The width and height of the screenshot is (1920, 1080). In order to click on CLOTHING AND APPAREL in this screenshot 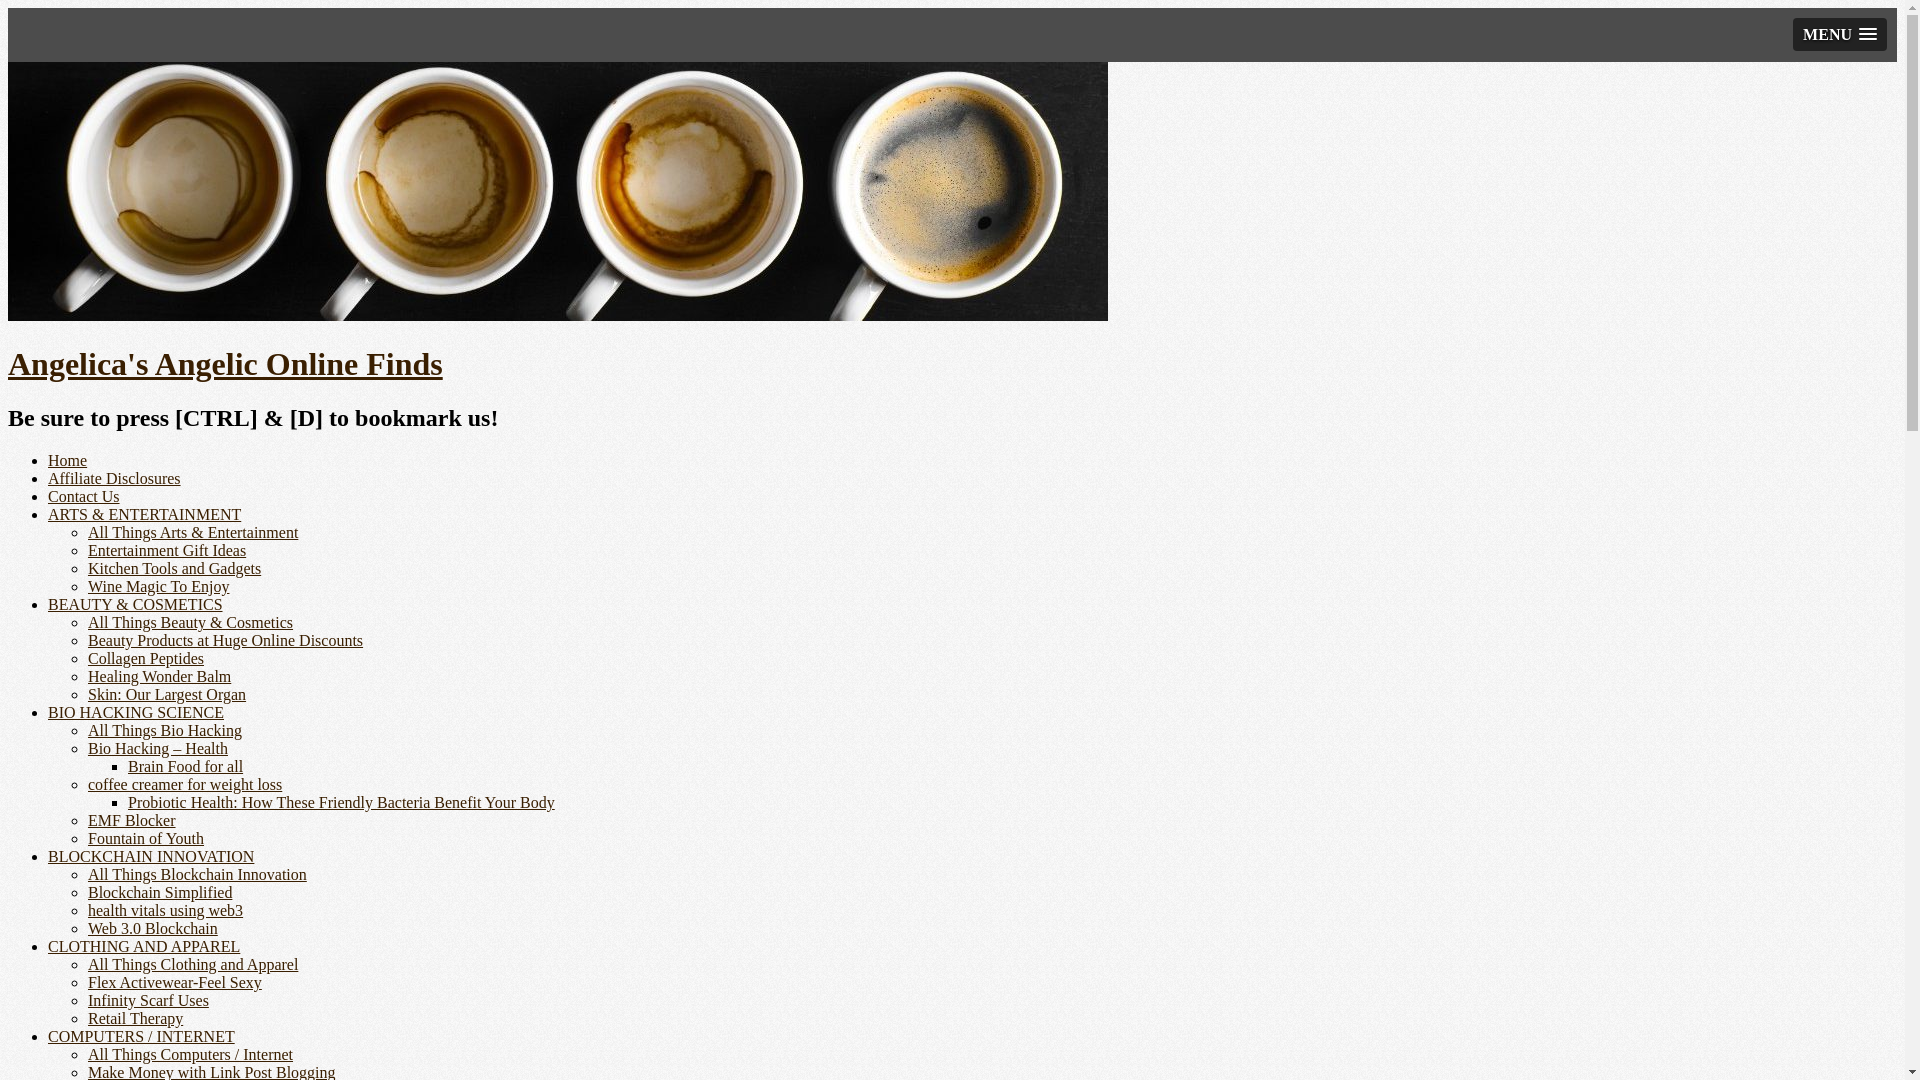, I will do `click(144, 946)`.